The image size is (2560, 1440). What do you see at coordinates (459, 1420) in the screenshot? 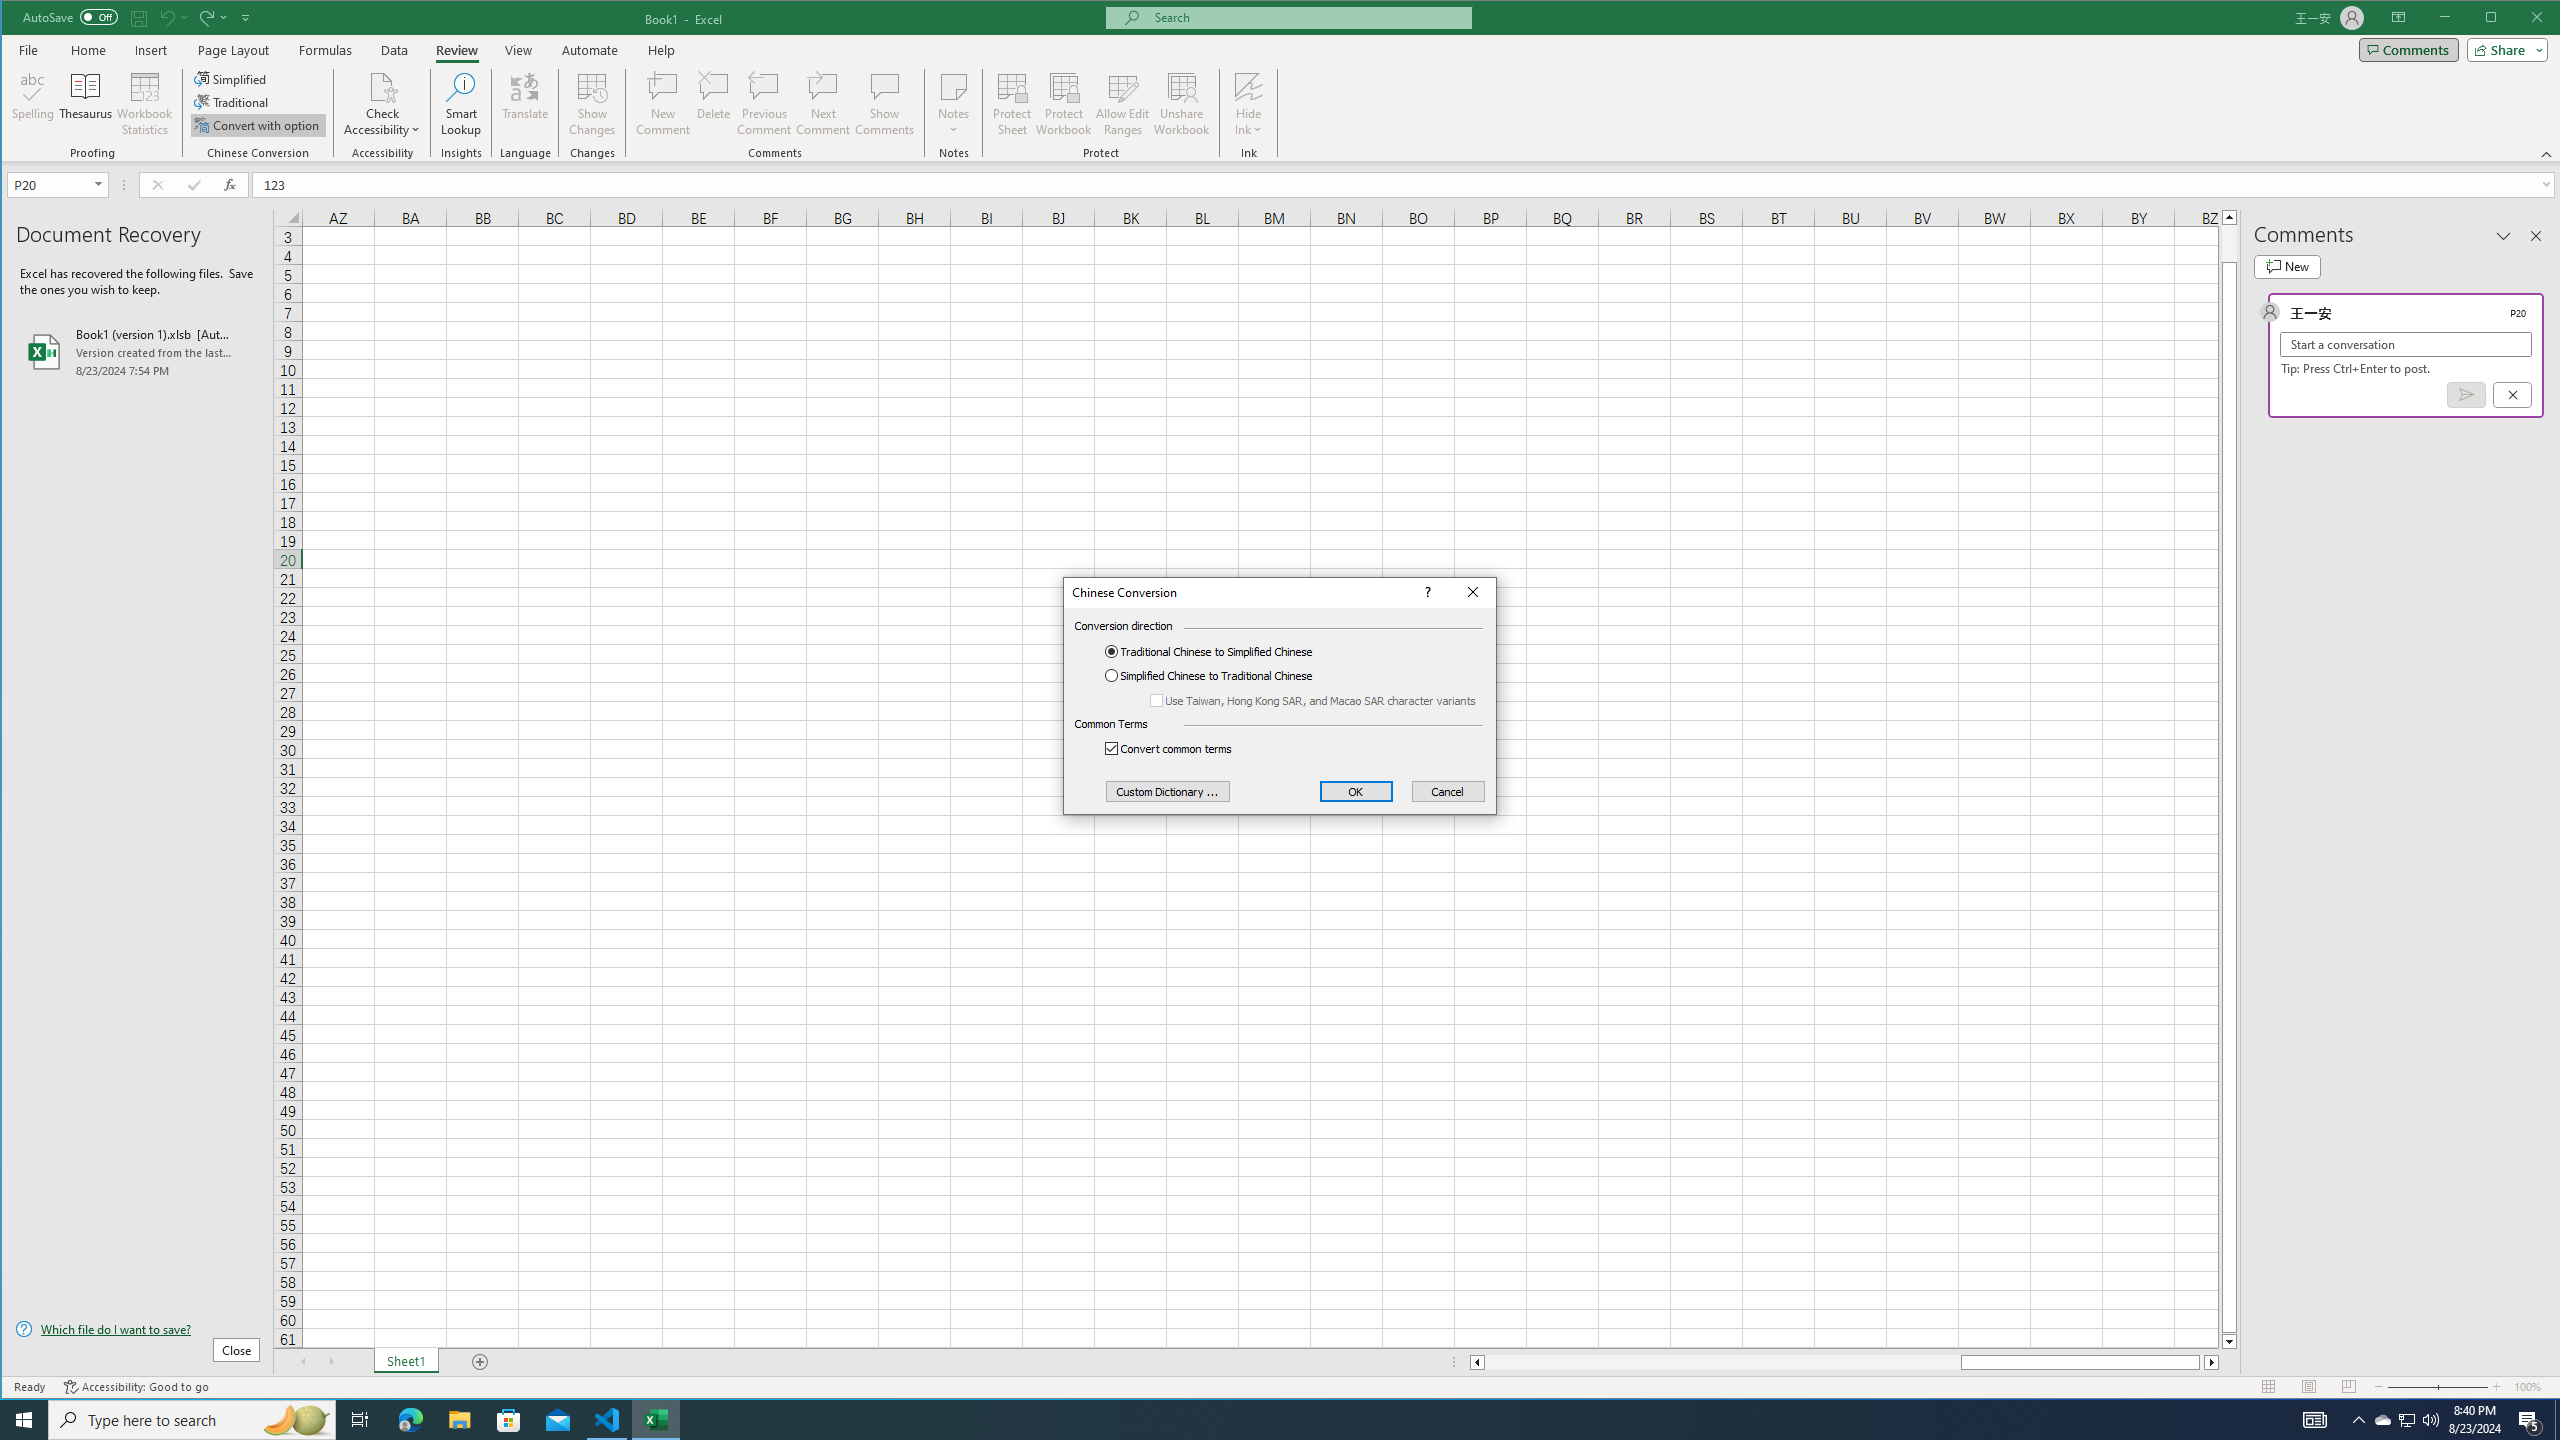
I see `Delete` at bounding box center [459, 1420].